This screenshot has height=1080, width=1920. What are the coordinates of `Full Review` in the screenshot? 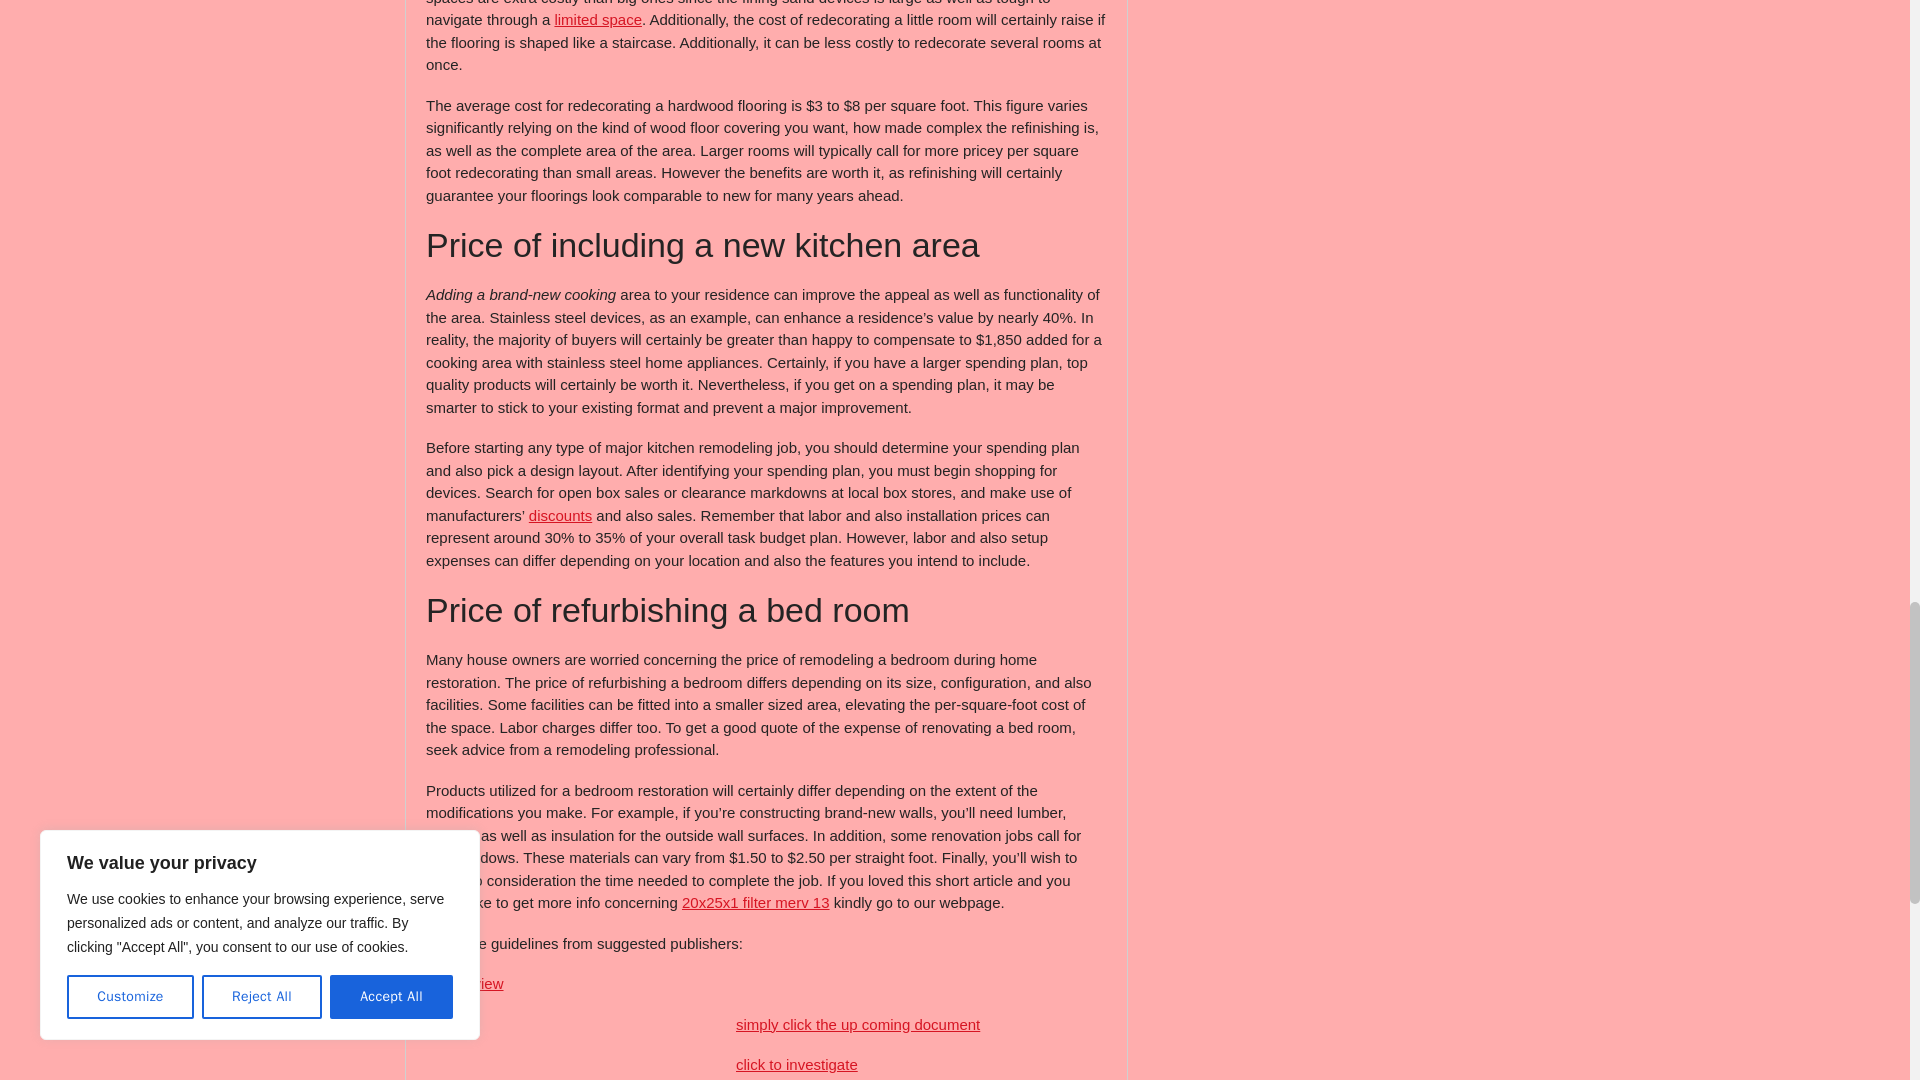 It's located at (464, 984).